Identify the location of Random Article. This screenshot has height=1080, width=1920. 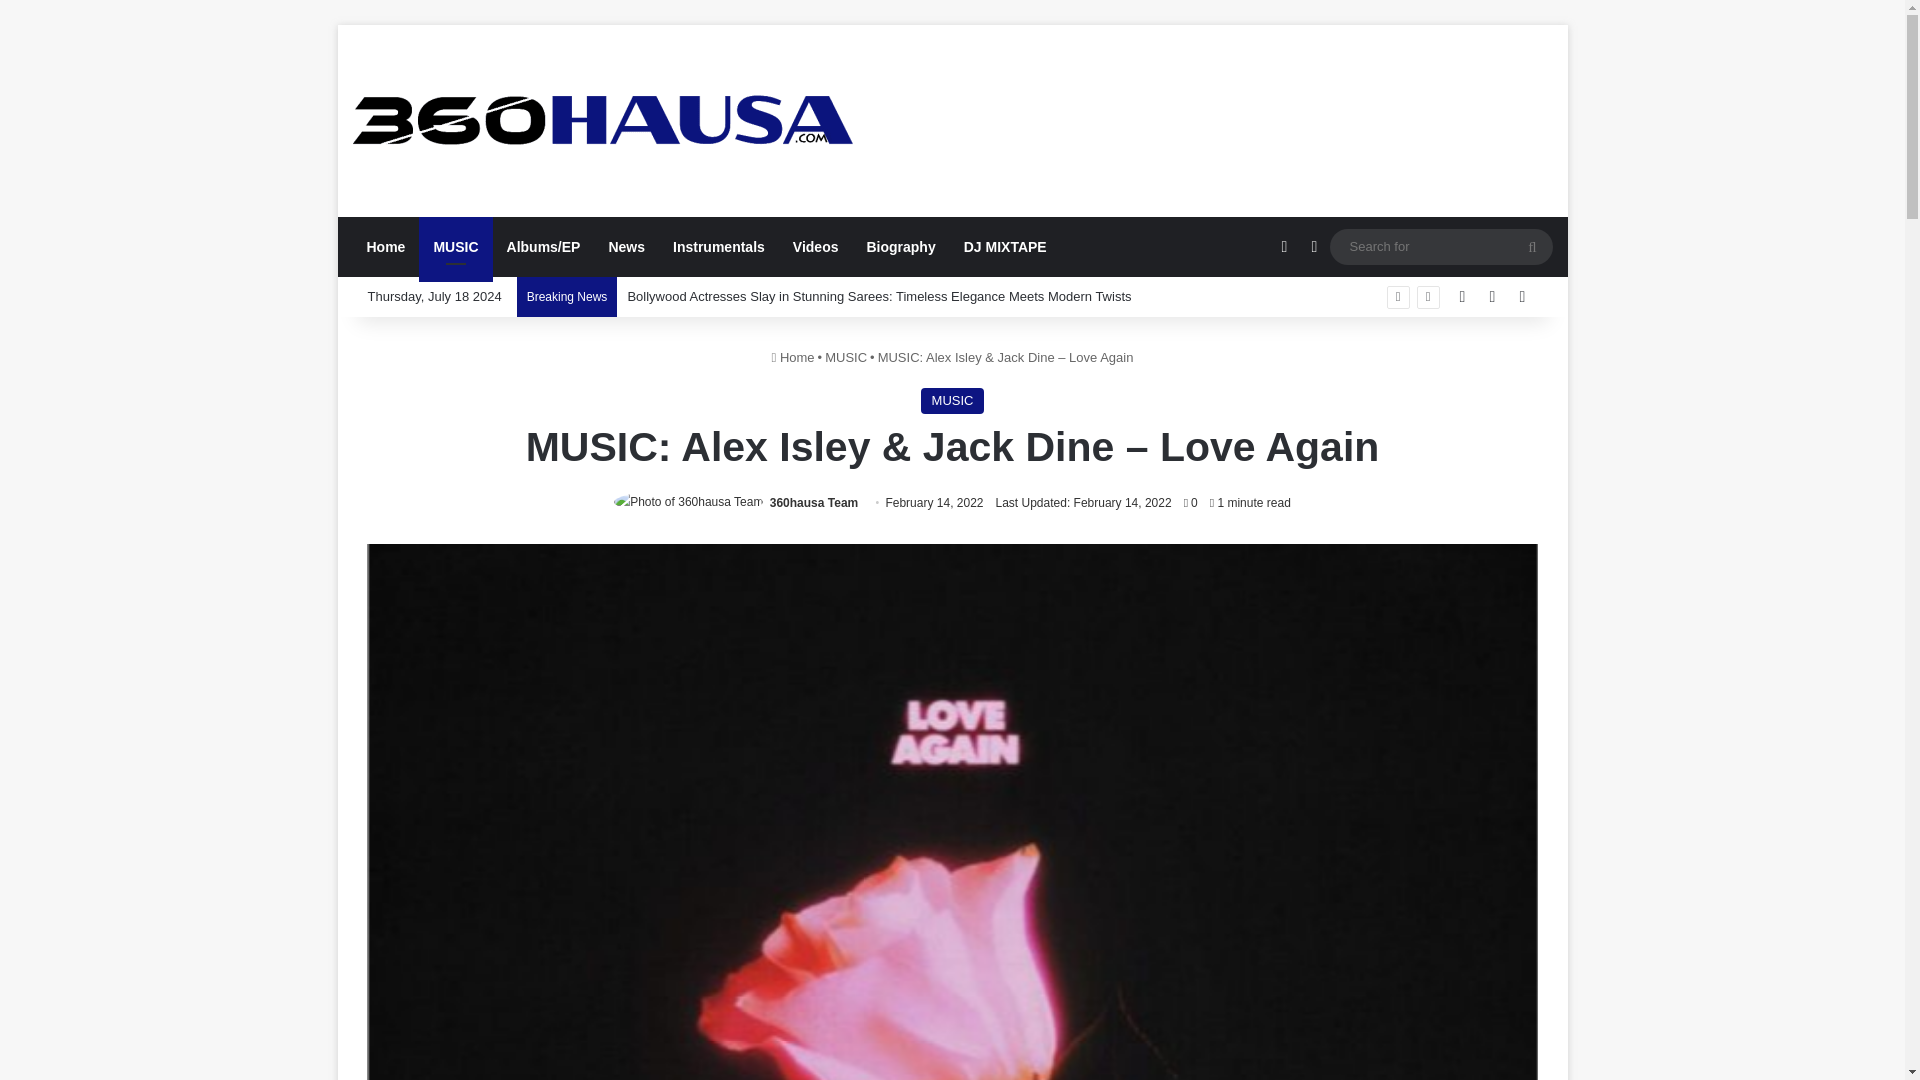
(1492, 296).